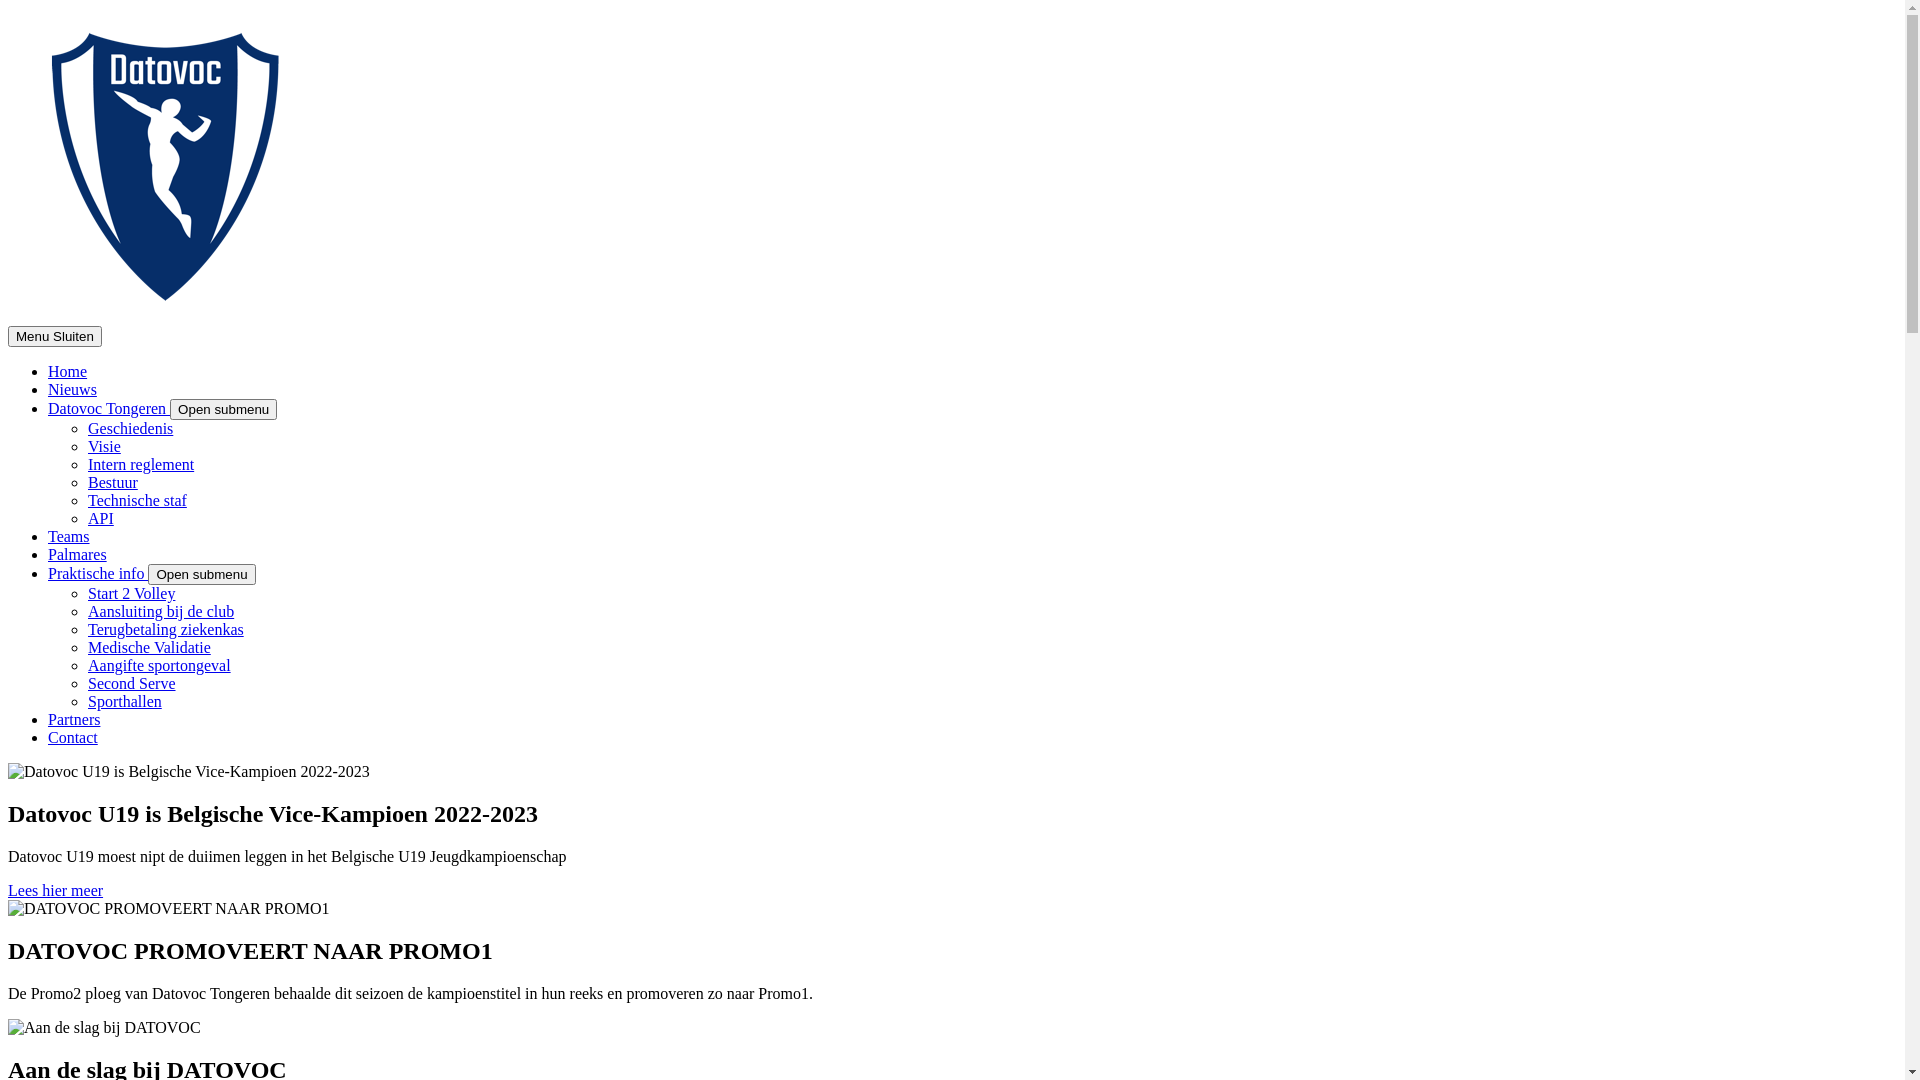 This screenshot has height=1080, width=1920. What do you see at coordinates (72, 390) in the screenshot?
I see `Nieuws` at bounding box center [72, 390].